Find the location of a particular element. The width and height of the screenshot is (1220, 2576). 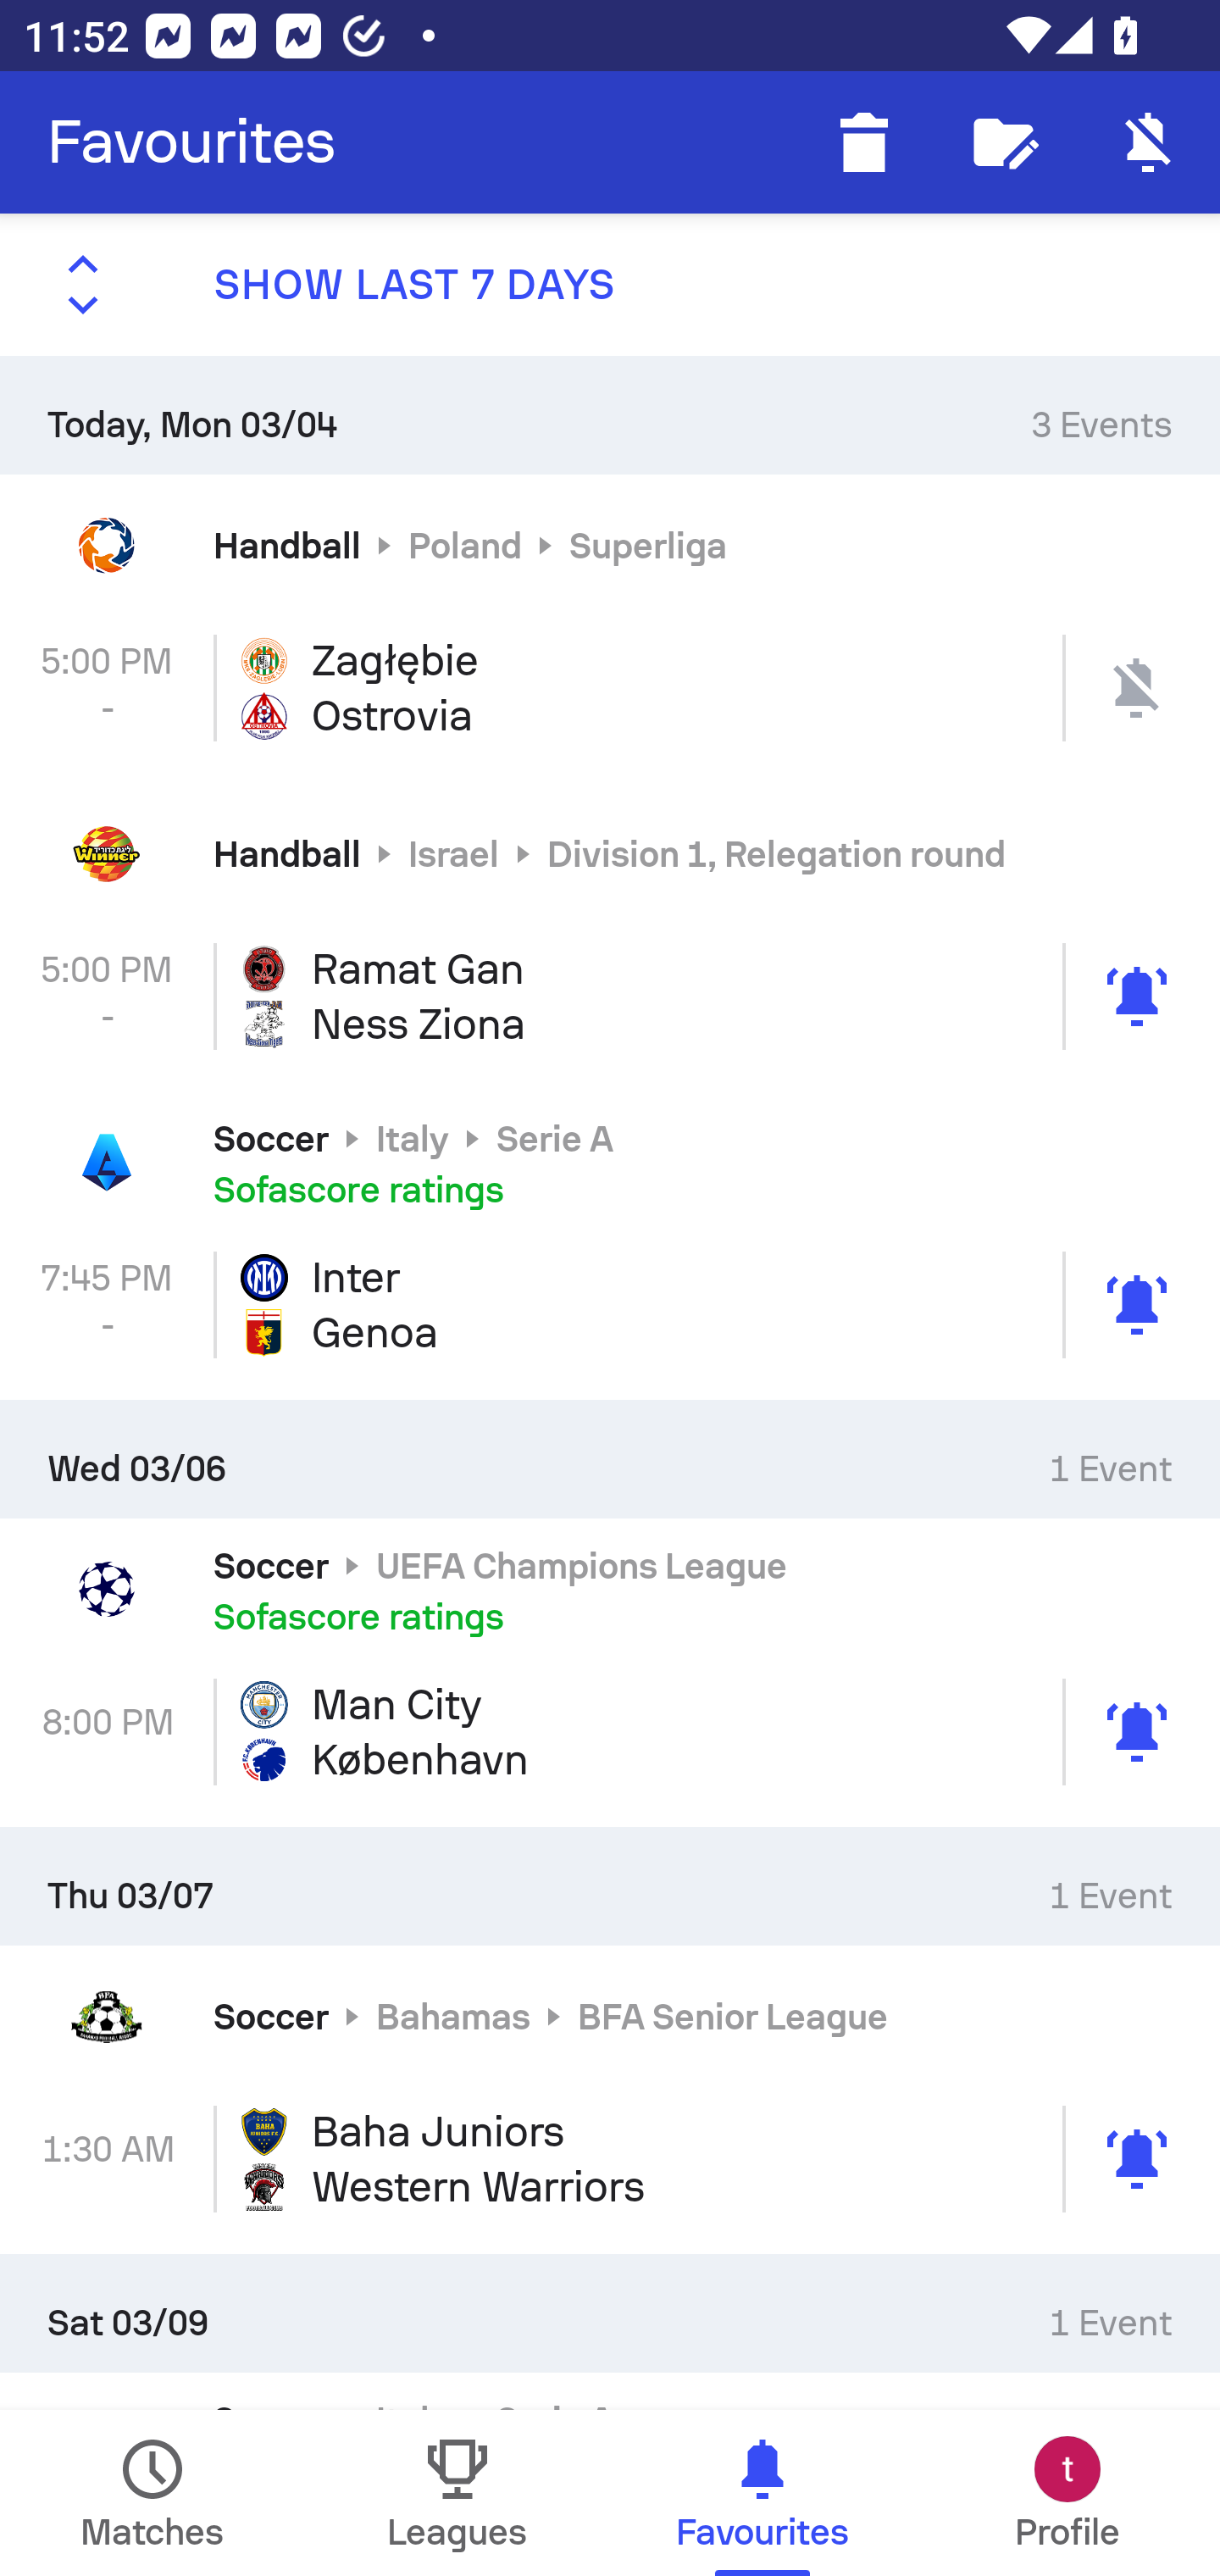

5:00 PM - Zagłębie Ostrovia is located at coordinates (610, 687).